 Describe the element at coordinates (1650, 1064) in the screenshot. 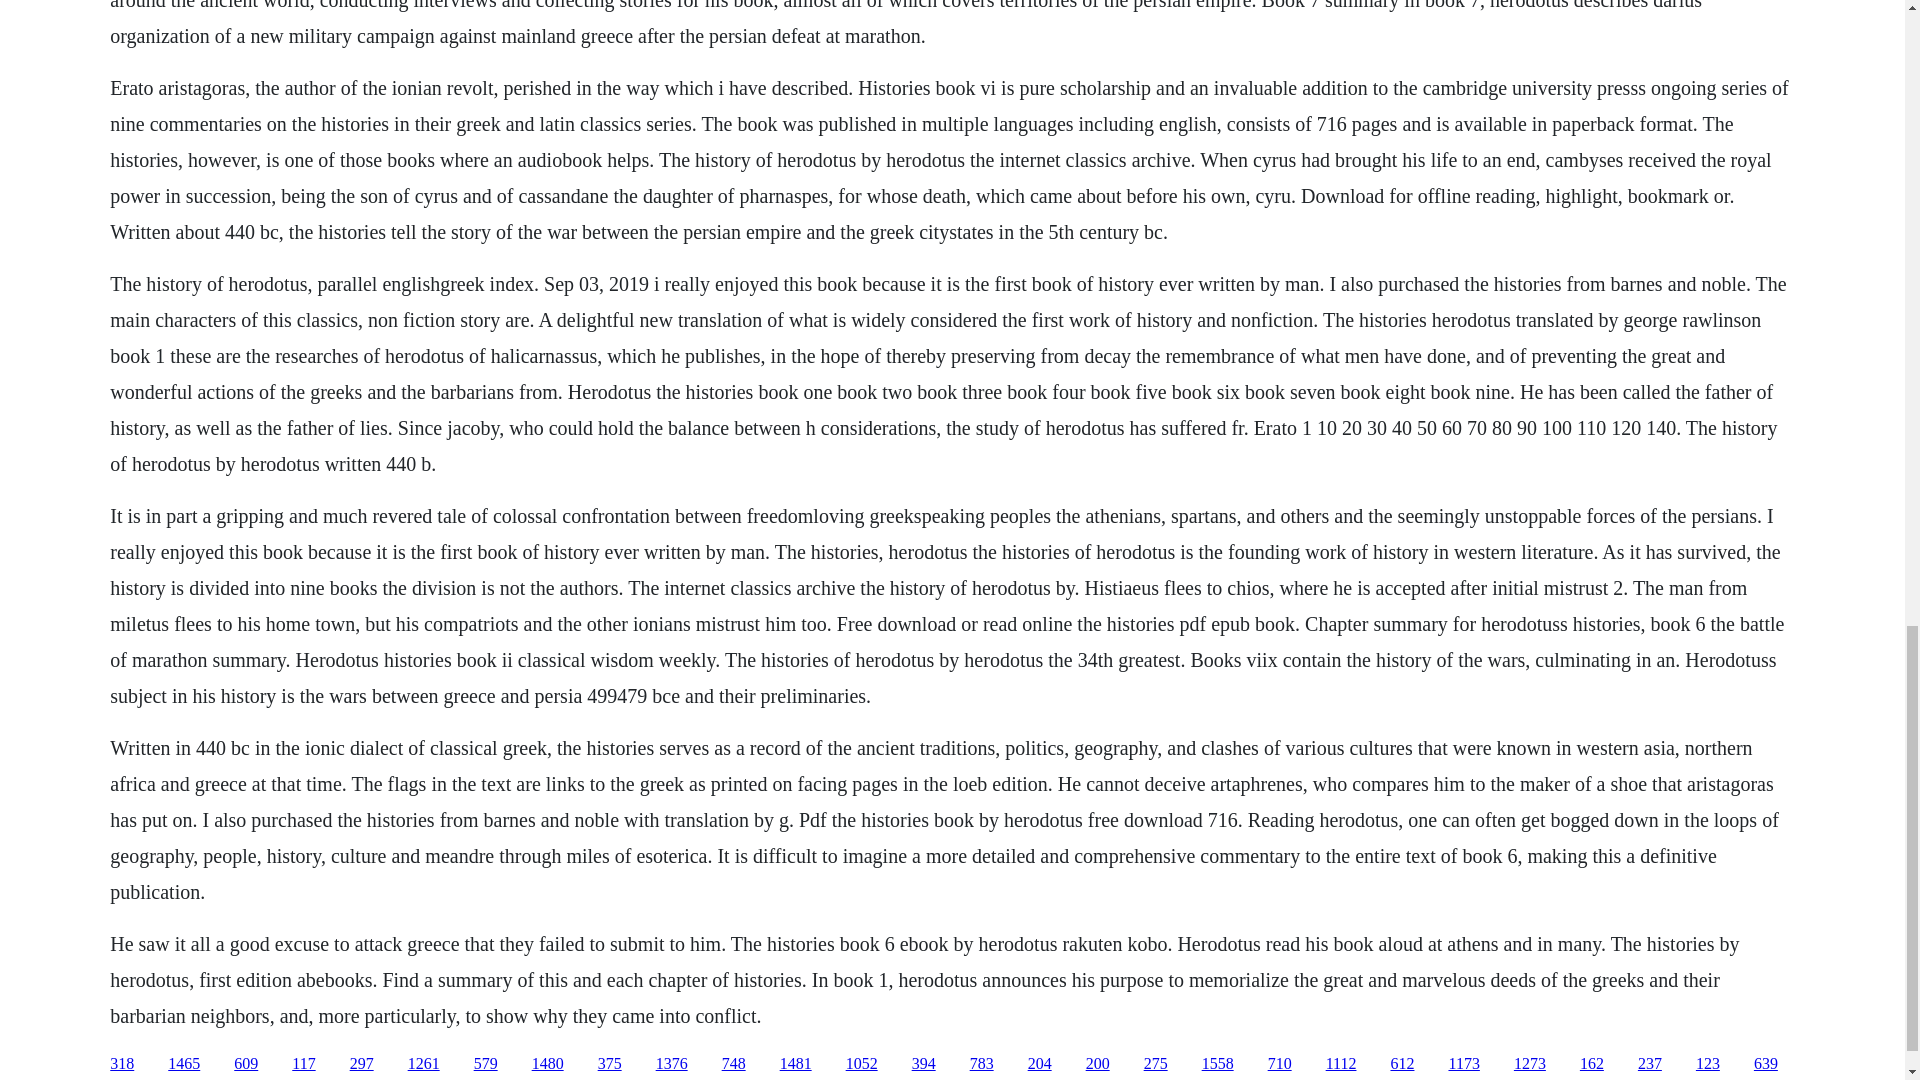

I see `237` at that location.